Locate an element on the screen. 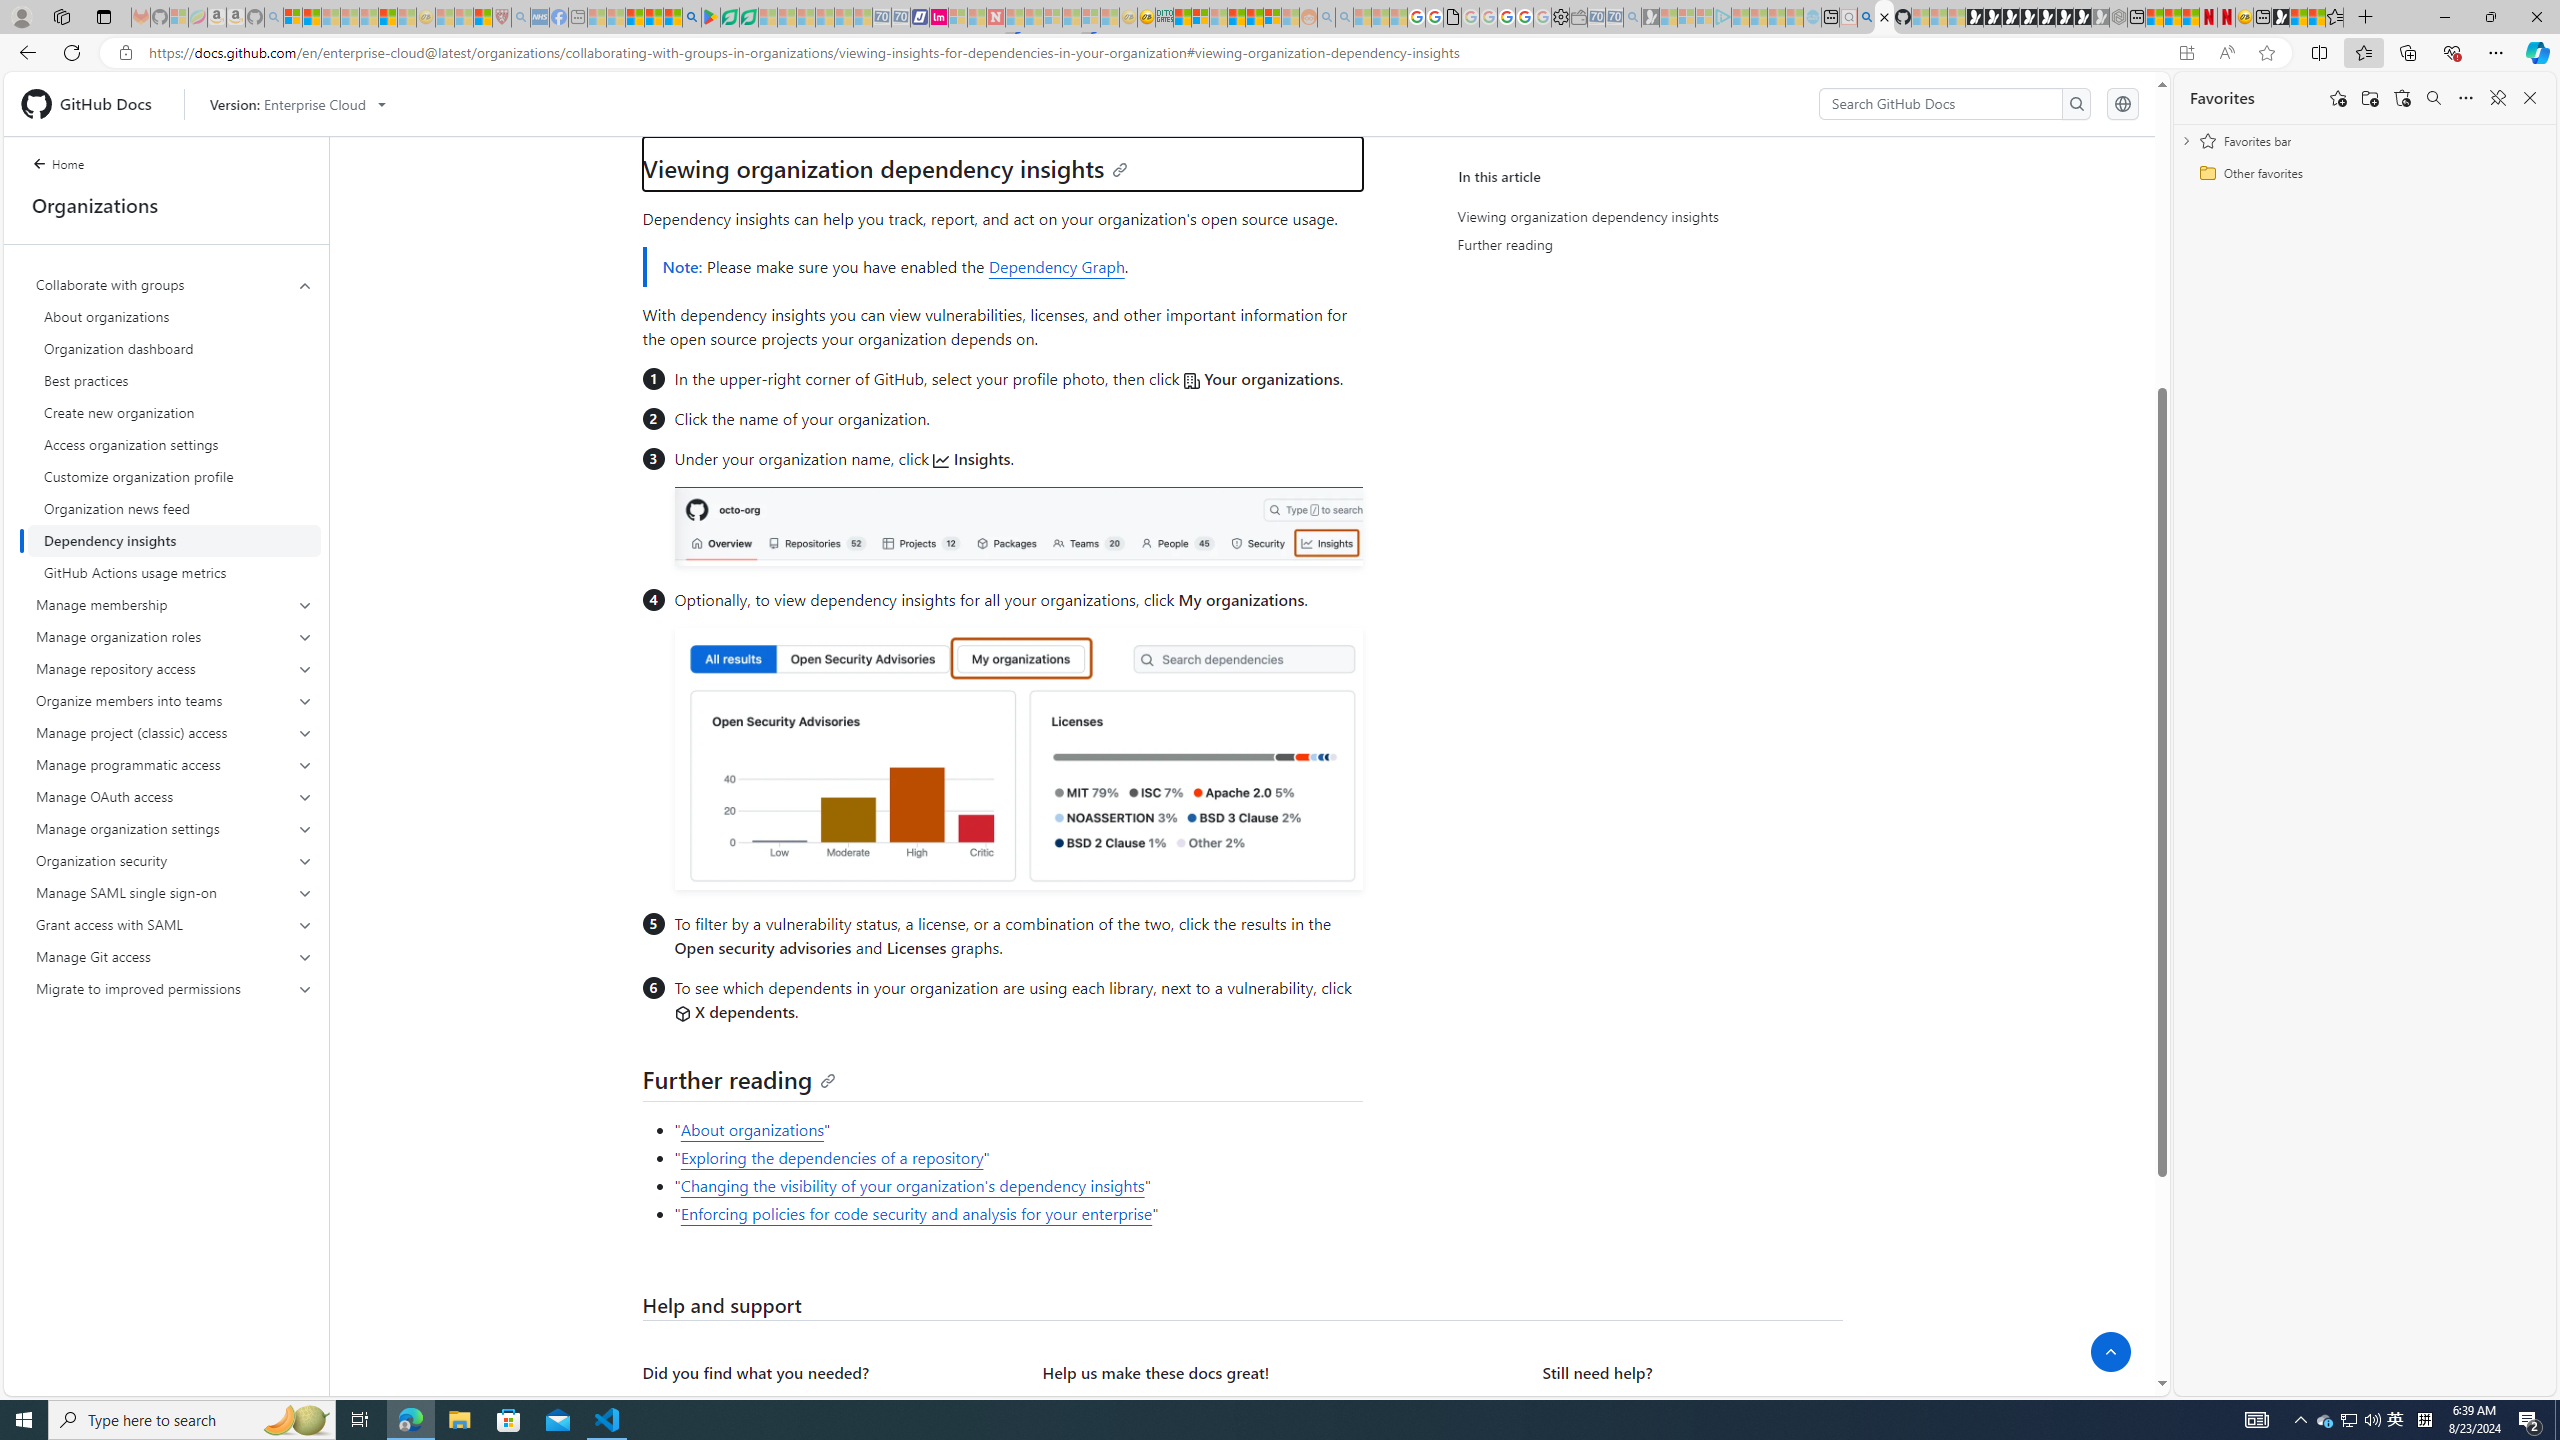 The height and width of the screenshot is (1440, 2560). Manage SAML single sign-on is located at coordinates (175, 892).